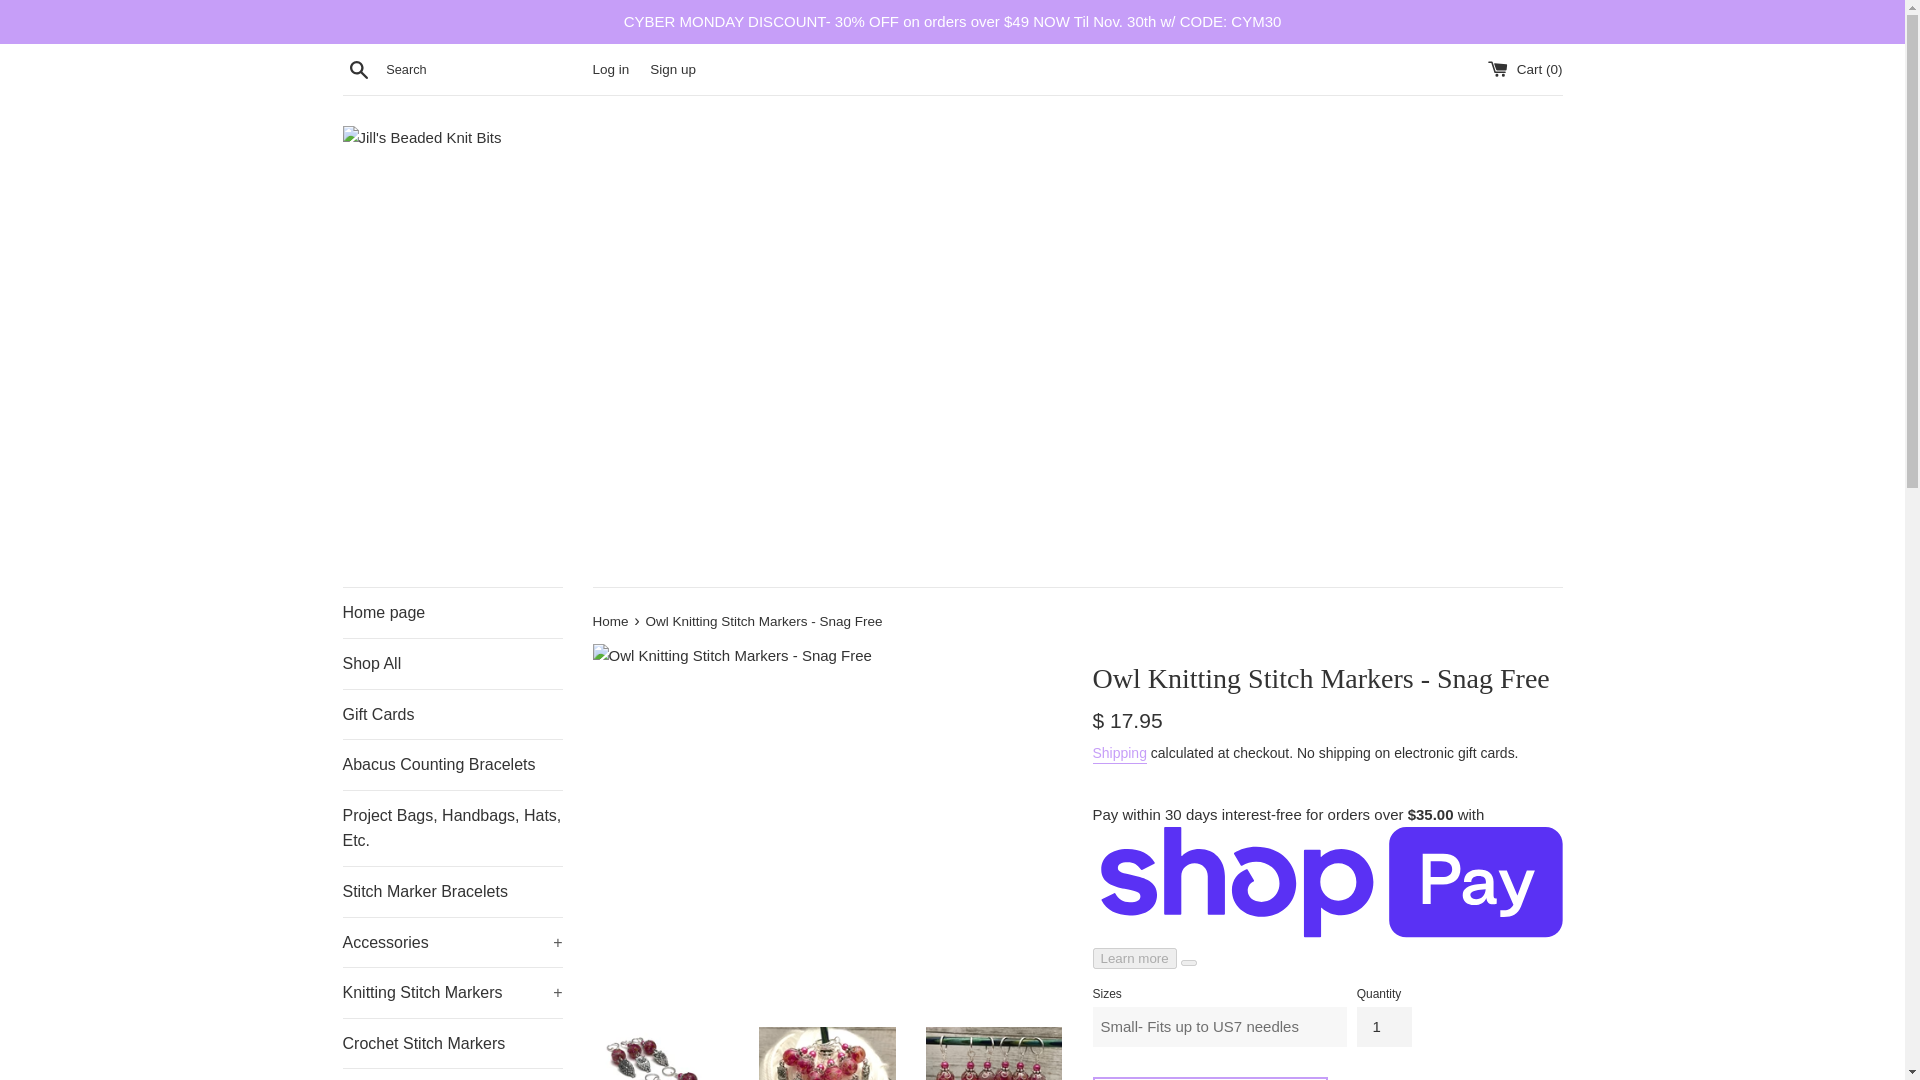 This screenshot has height=1080, width=1920. I want to click on Crochet Stitch Markers, so click(452, 1044).